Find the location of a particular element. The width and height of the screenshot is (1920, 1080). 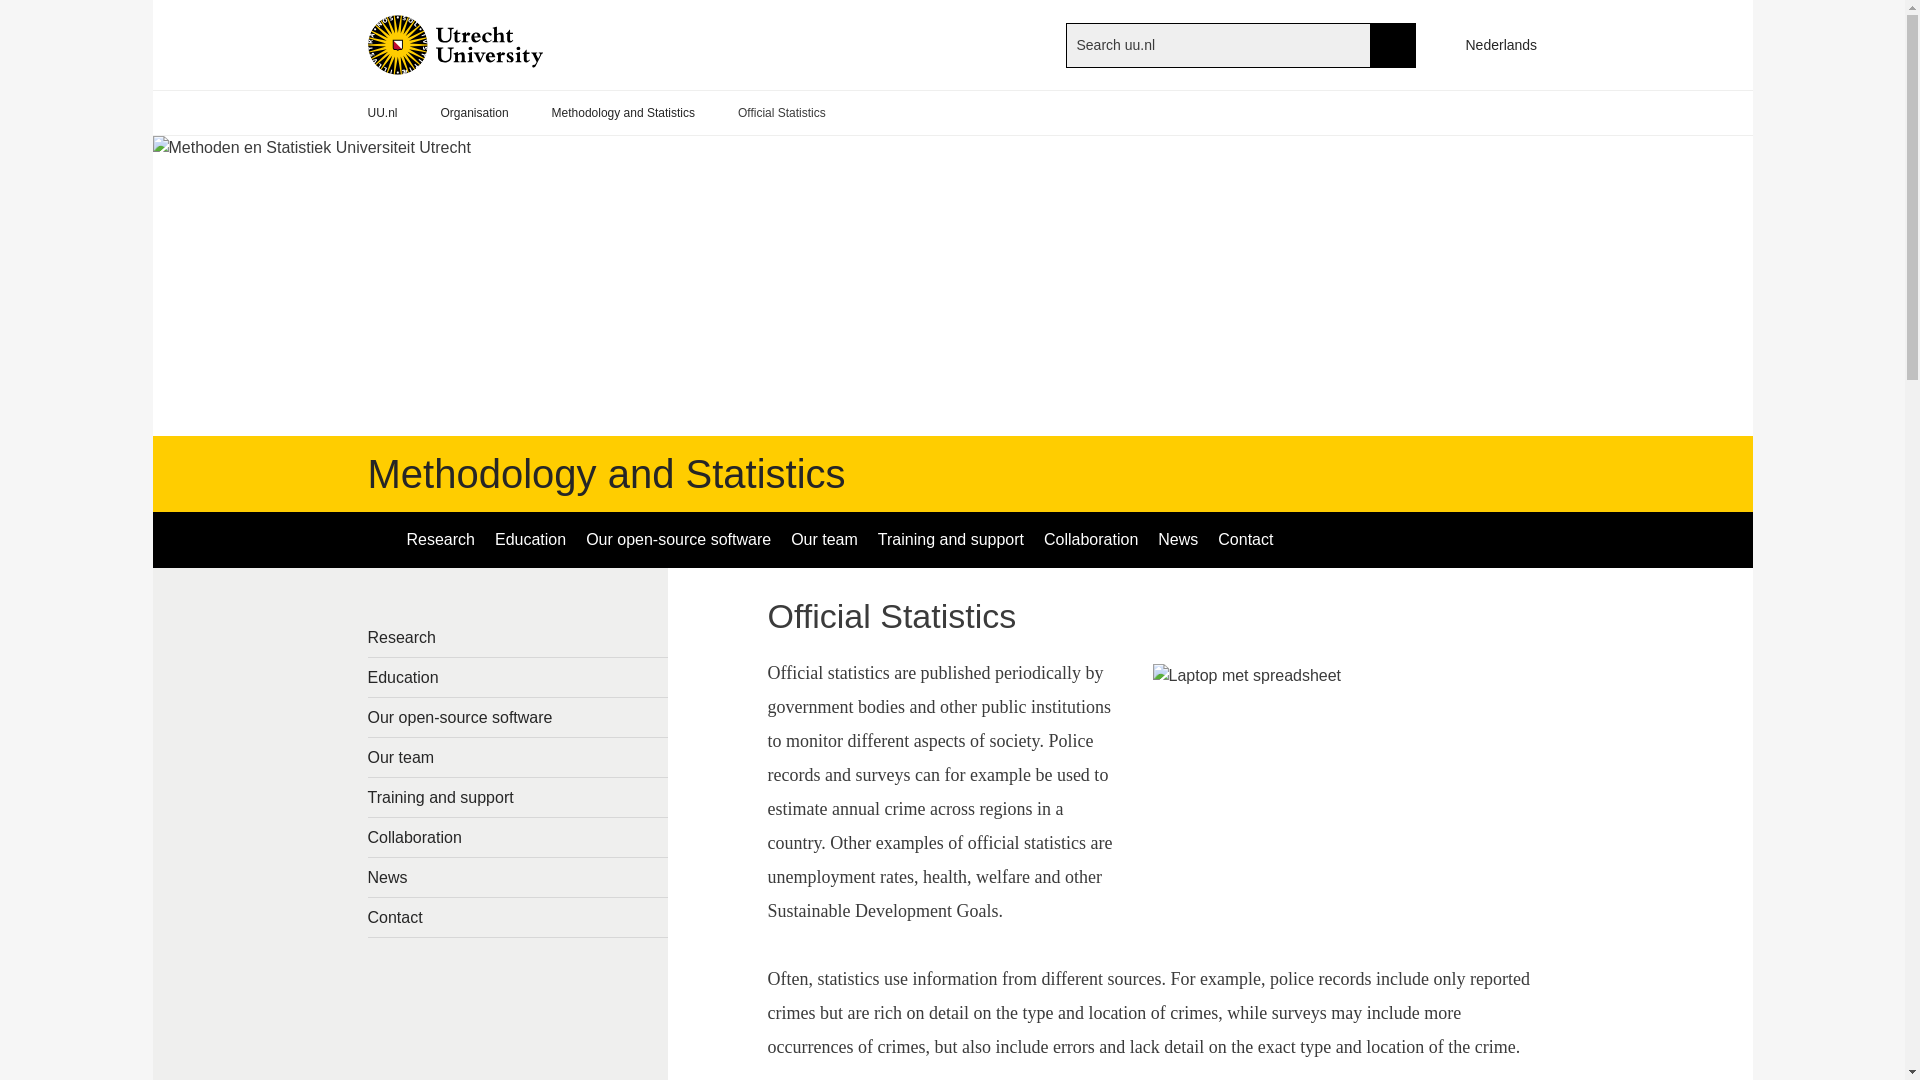

News is located at coordinates (1178, 540).